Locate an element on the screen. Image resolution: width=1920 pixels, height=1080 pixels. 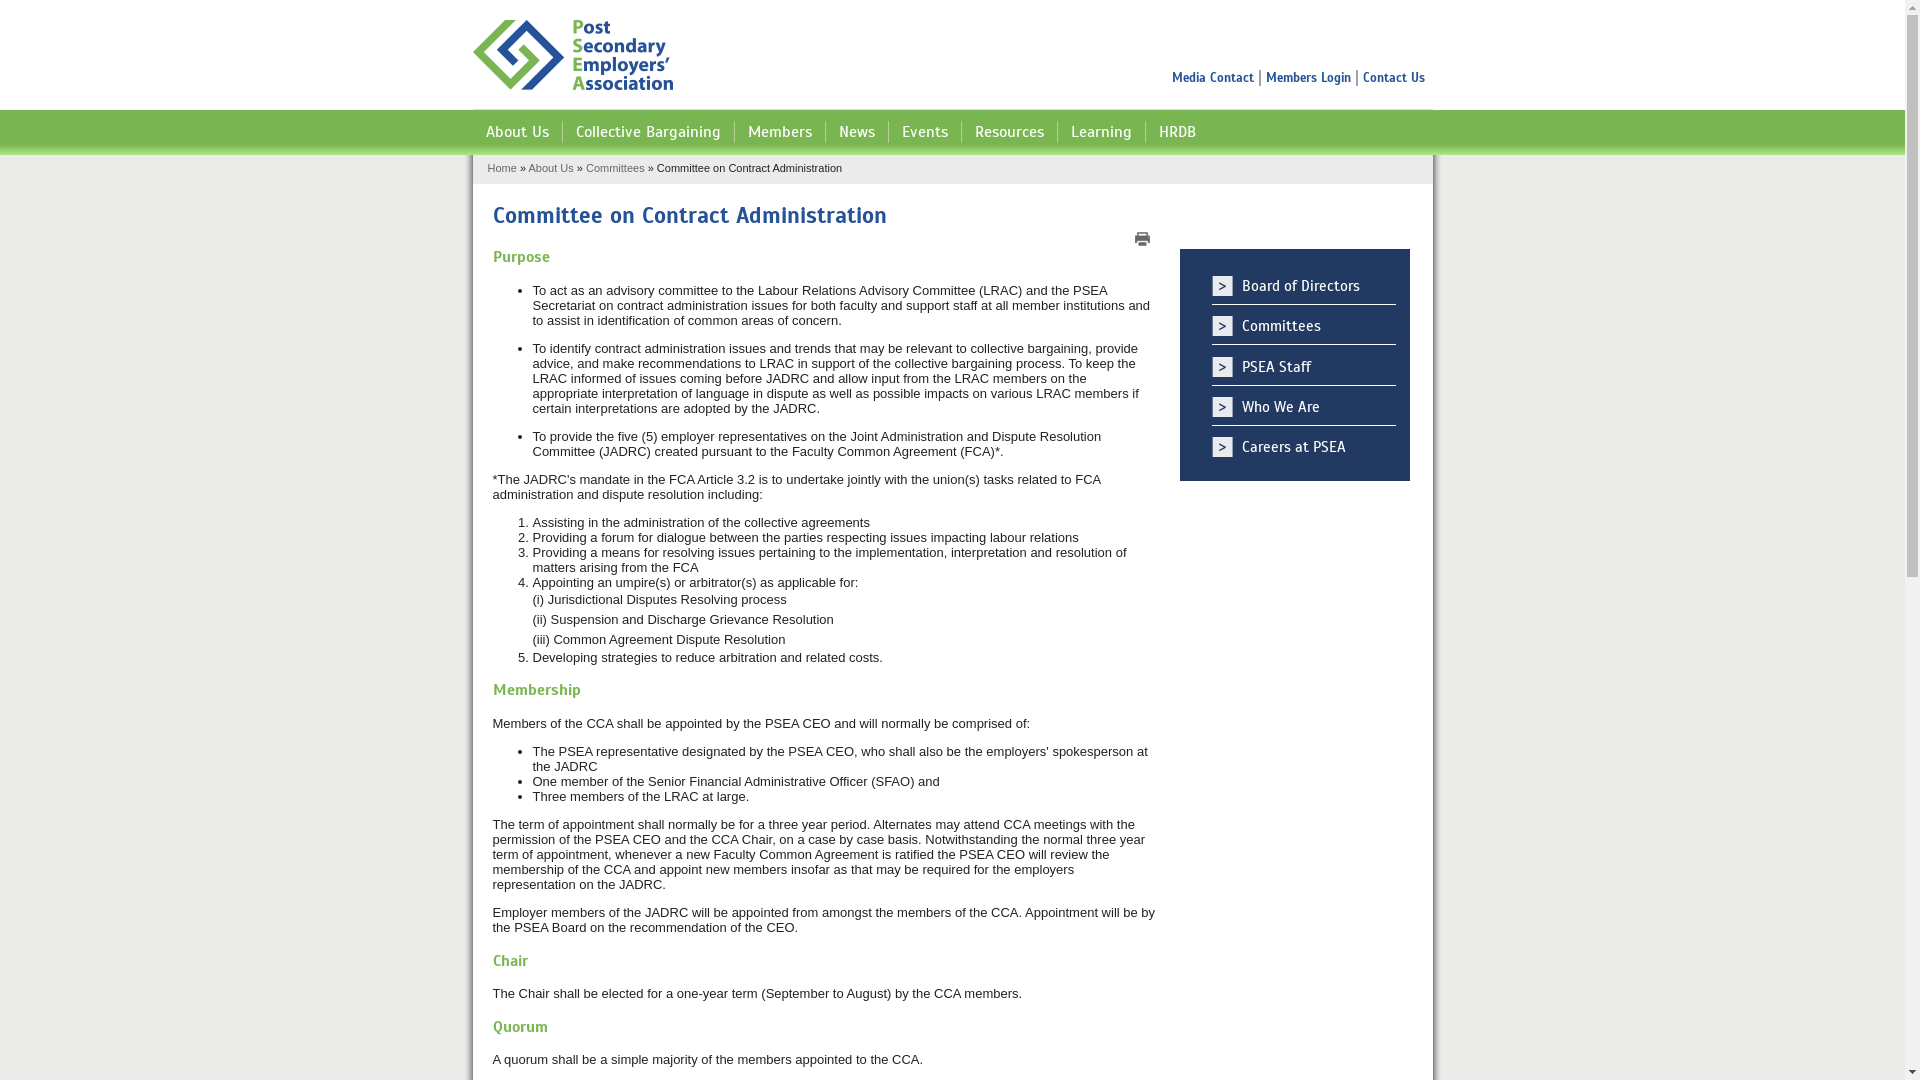
Careers at PSEA is located at coordinates (1304, 447).